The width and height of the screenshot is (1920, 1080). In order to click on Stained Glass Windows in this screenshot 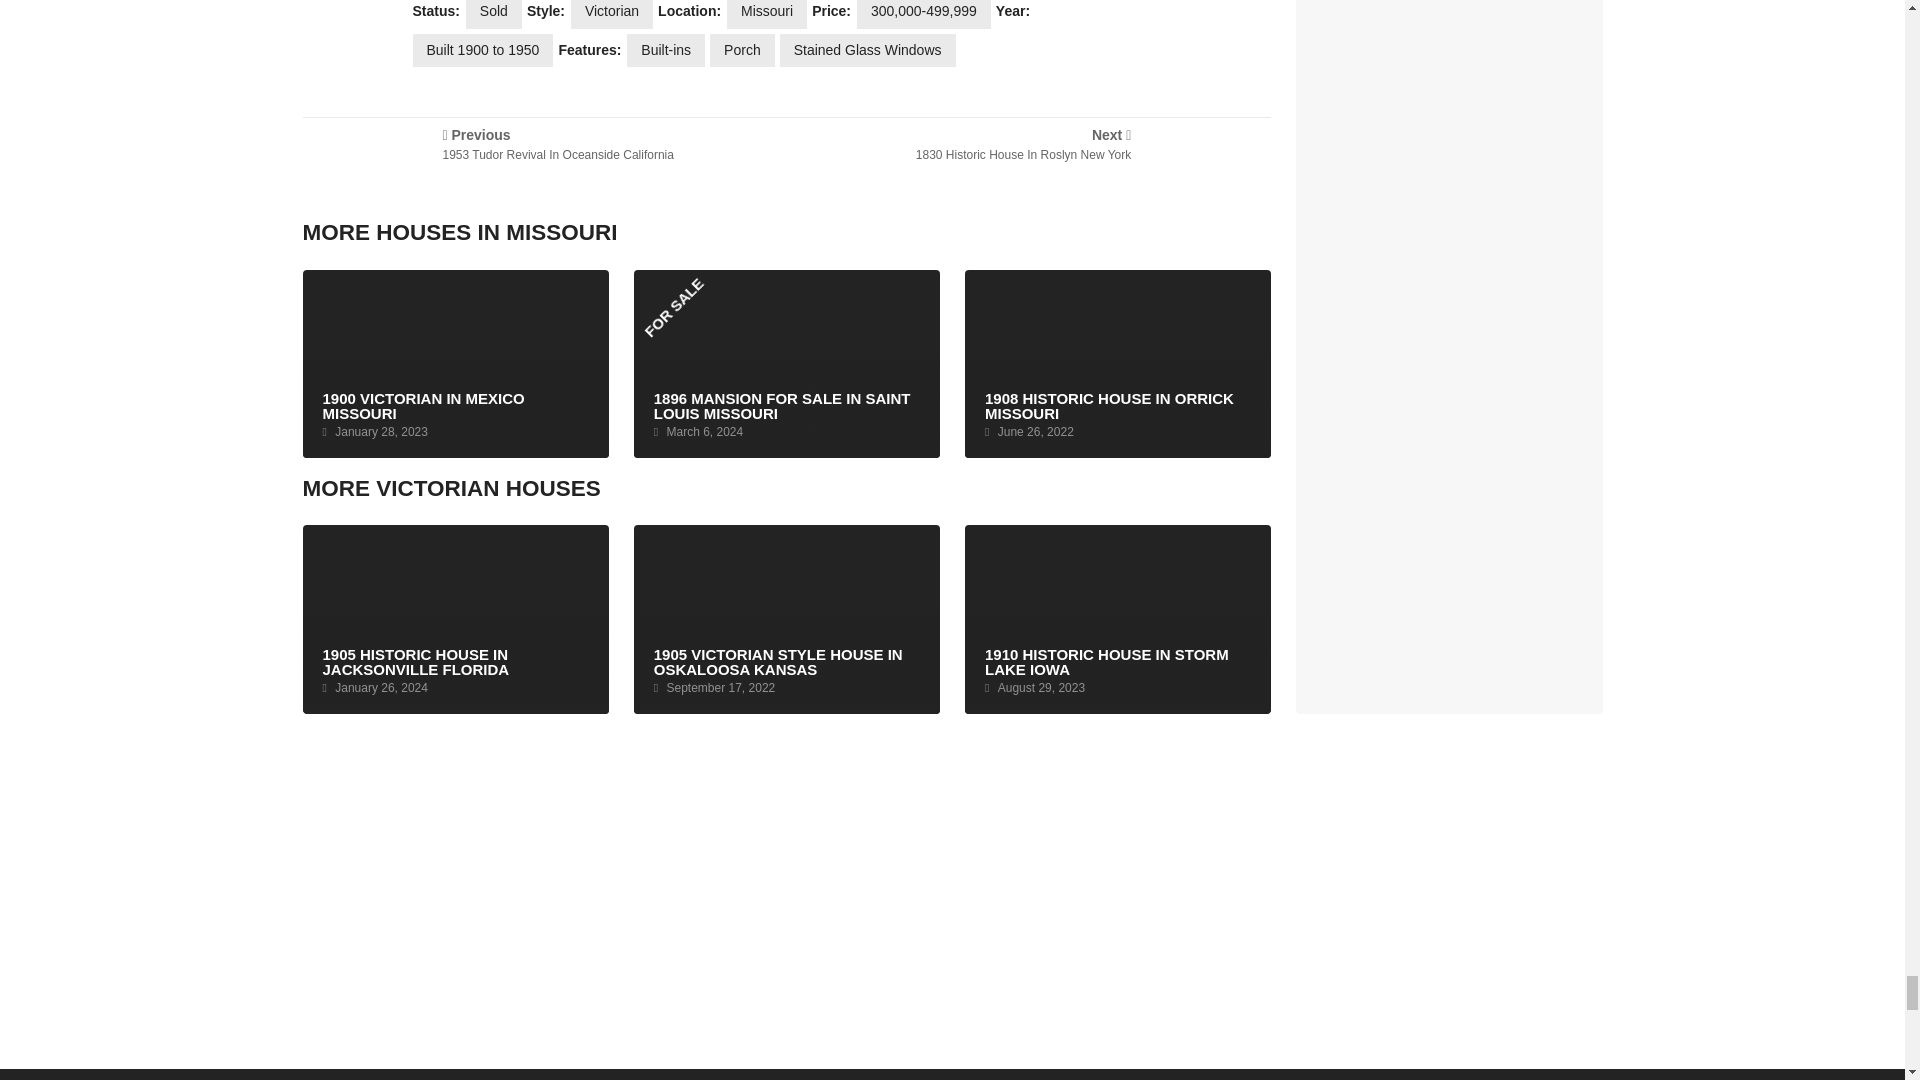, I will do `click(666, 50)`.